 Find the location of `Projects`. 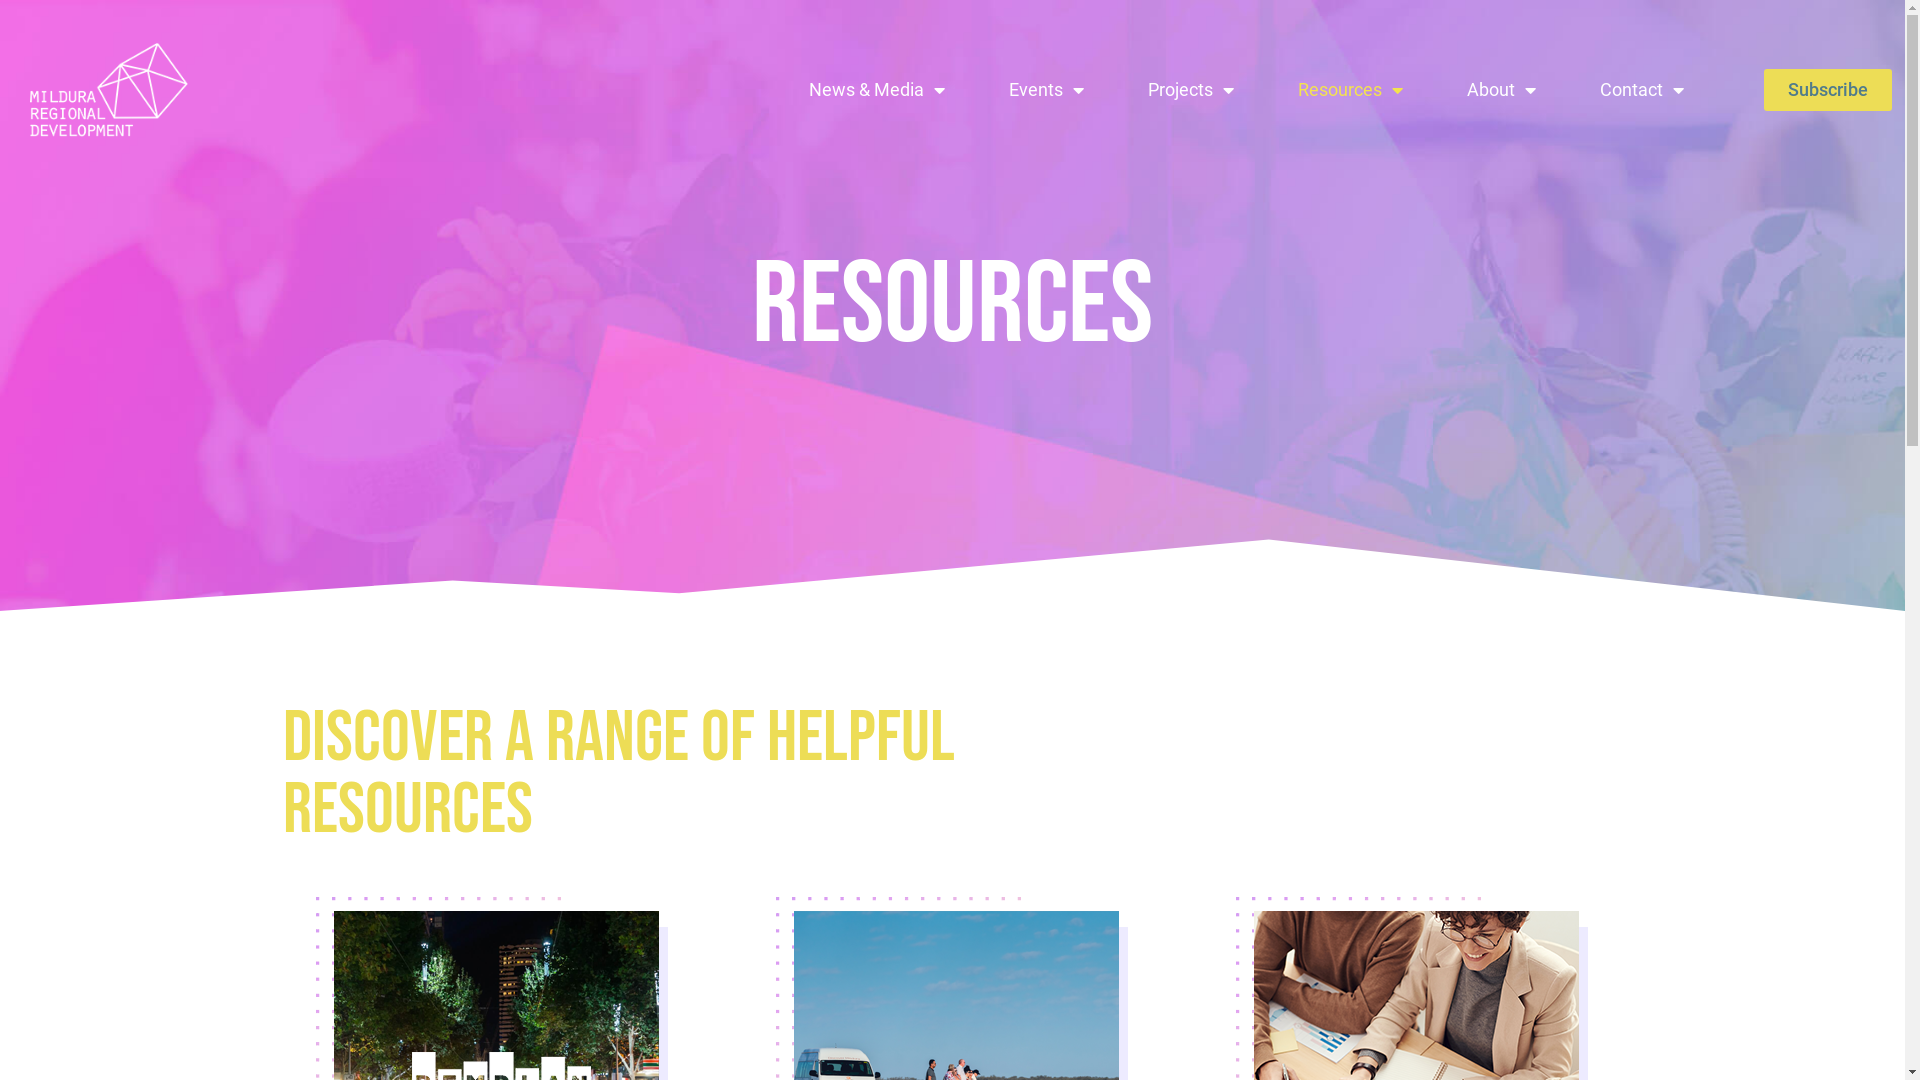

Projects is located at coordinates (1191, 90).